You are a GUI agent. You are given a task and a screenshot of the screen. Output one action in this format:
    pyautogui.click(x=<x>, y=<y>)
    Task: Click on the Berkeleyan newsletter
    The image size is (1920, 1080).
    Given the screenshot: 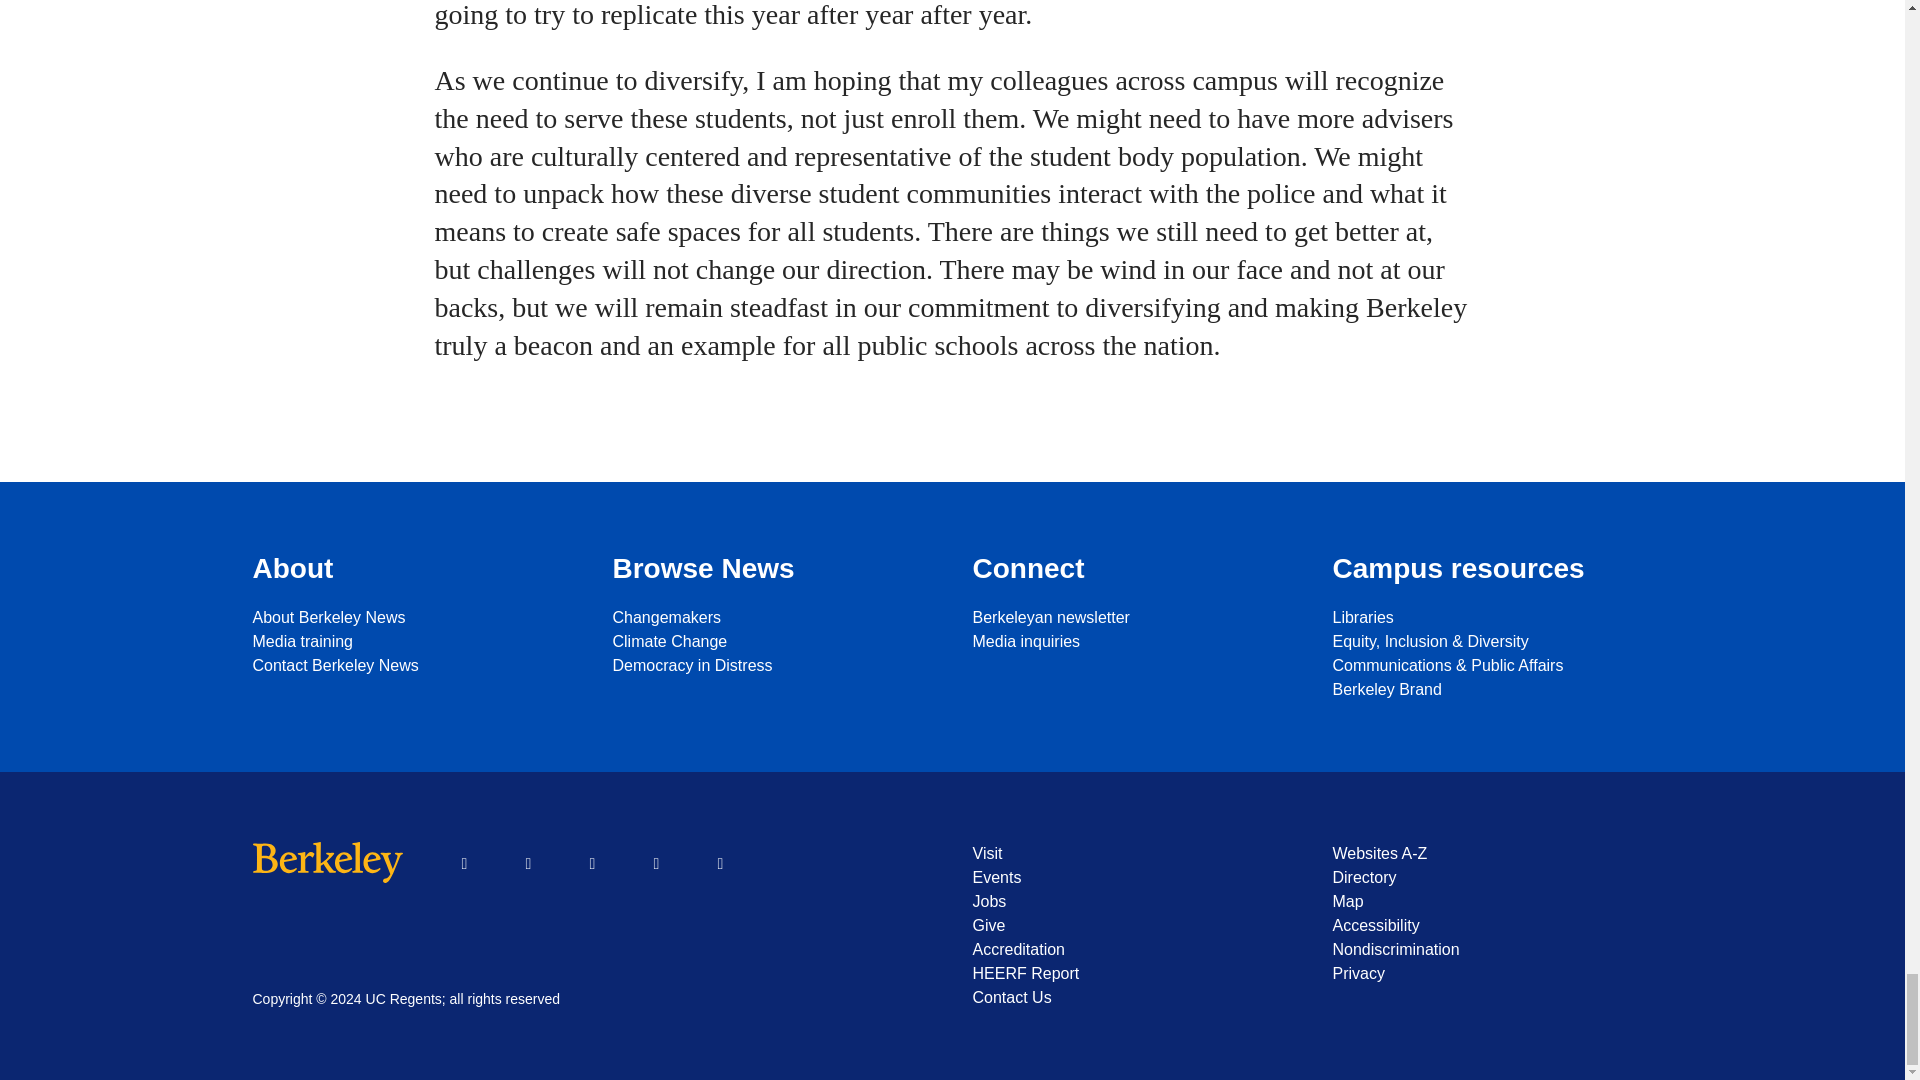 What is the action you would take?
    pyautogui.click(x=1132, y=617)
    